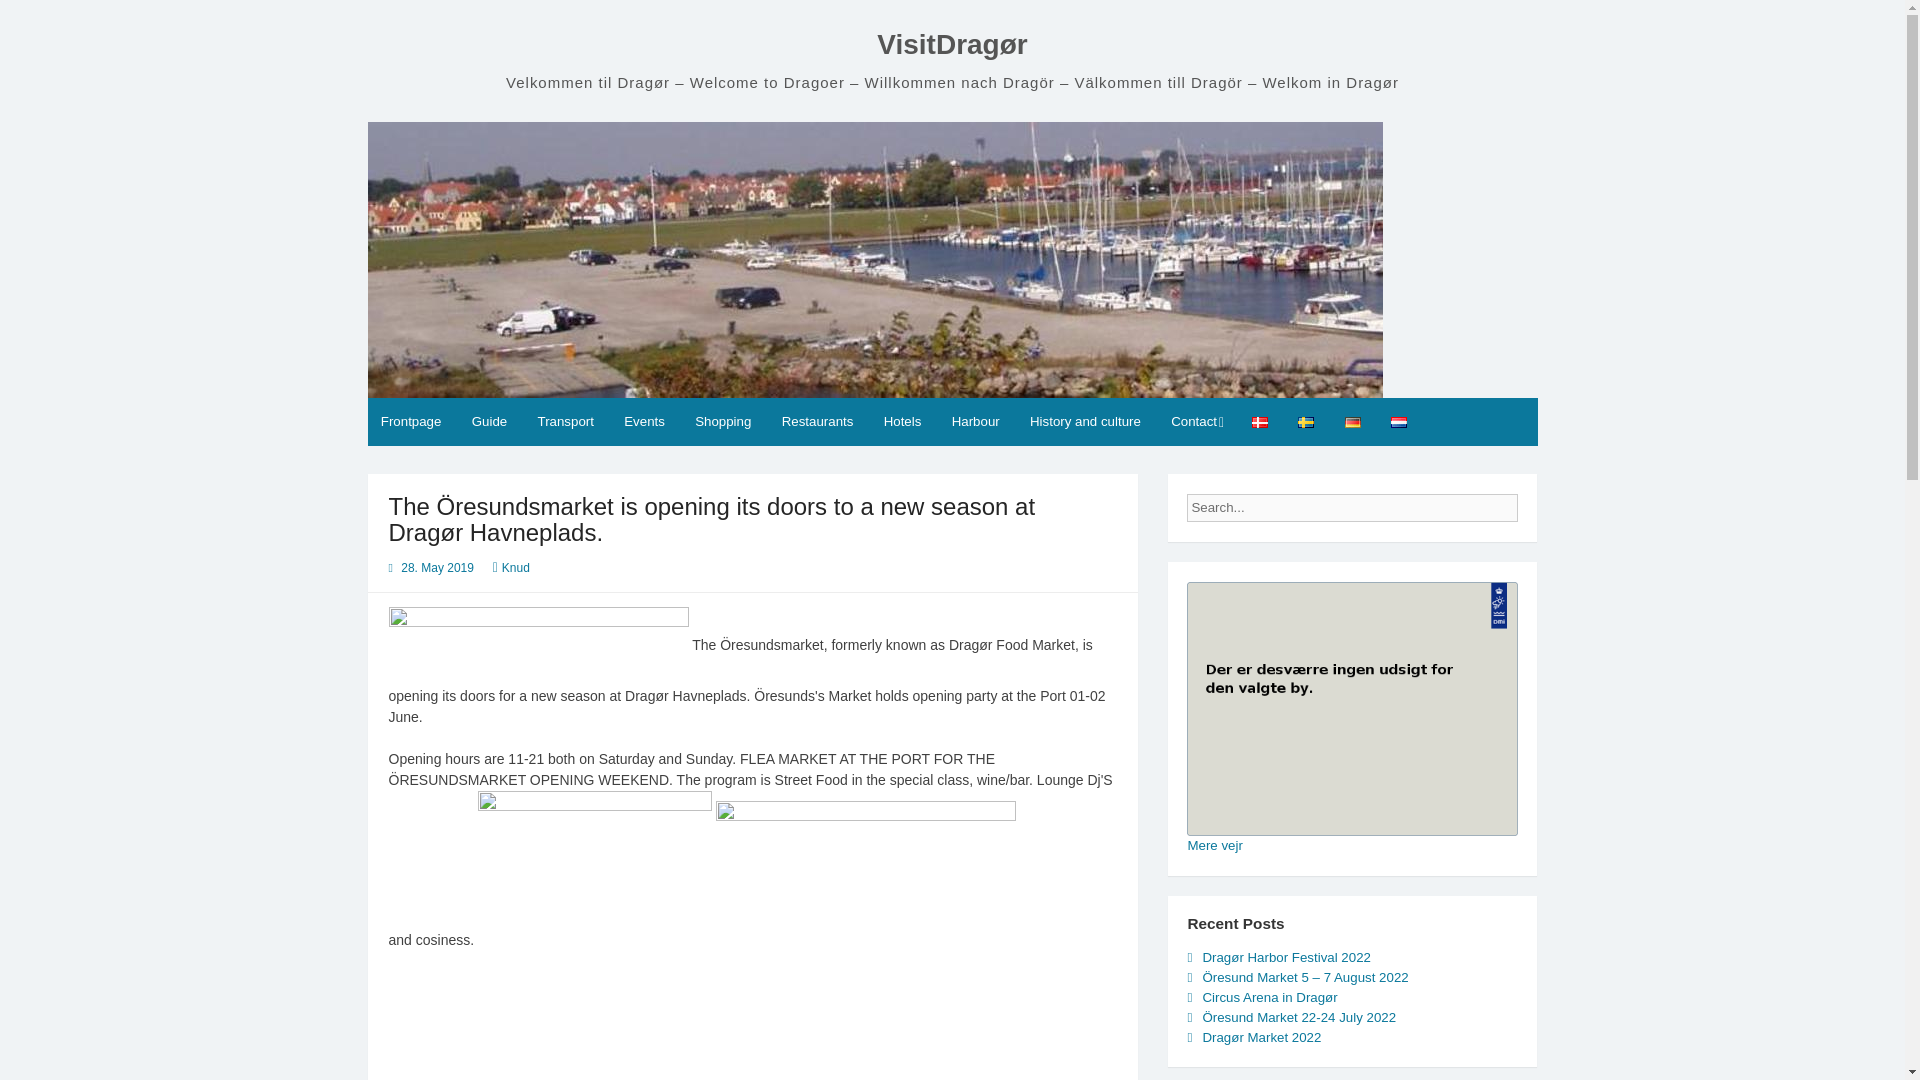 This screenshot has width=1920, height=1080. What do you see at coordinates (722, 422) in the screenshot?
I see `Shopping` at bounding box center [722, 422].